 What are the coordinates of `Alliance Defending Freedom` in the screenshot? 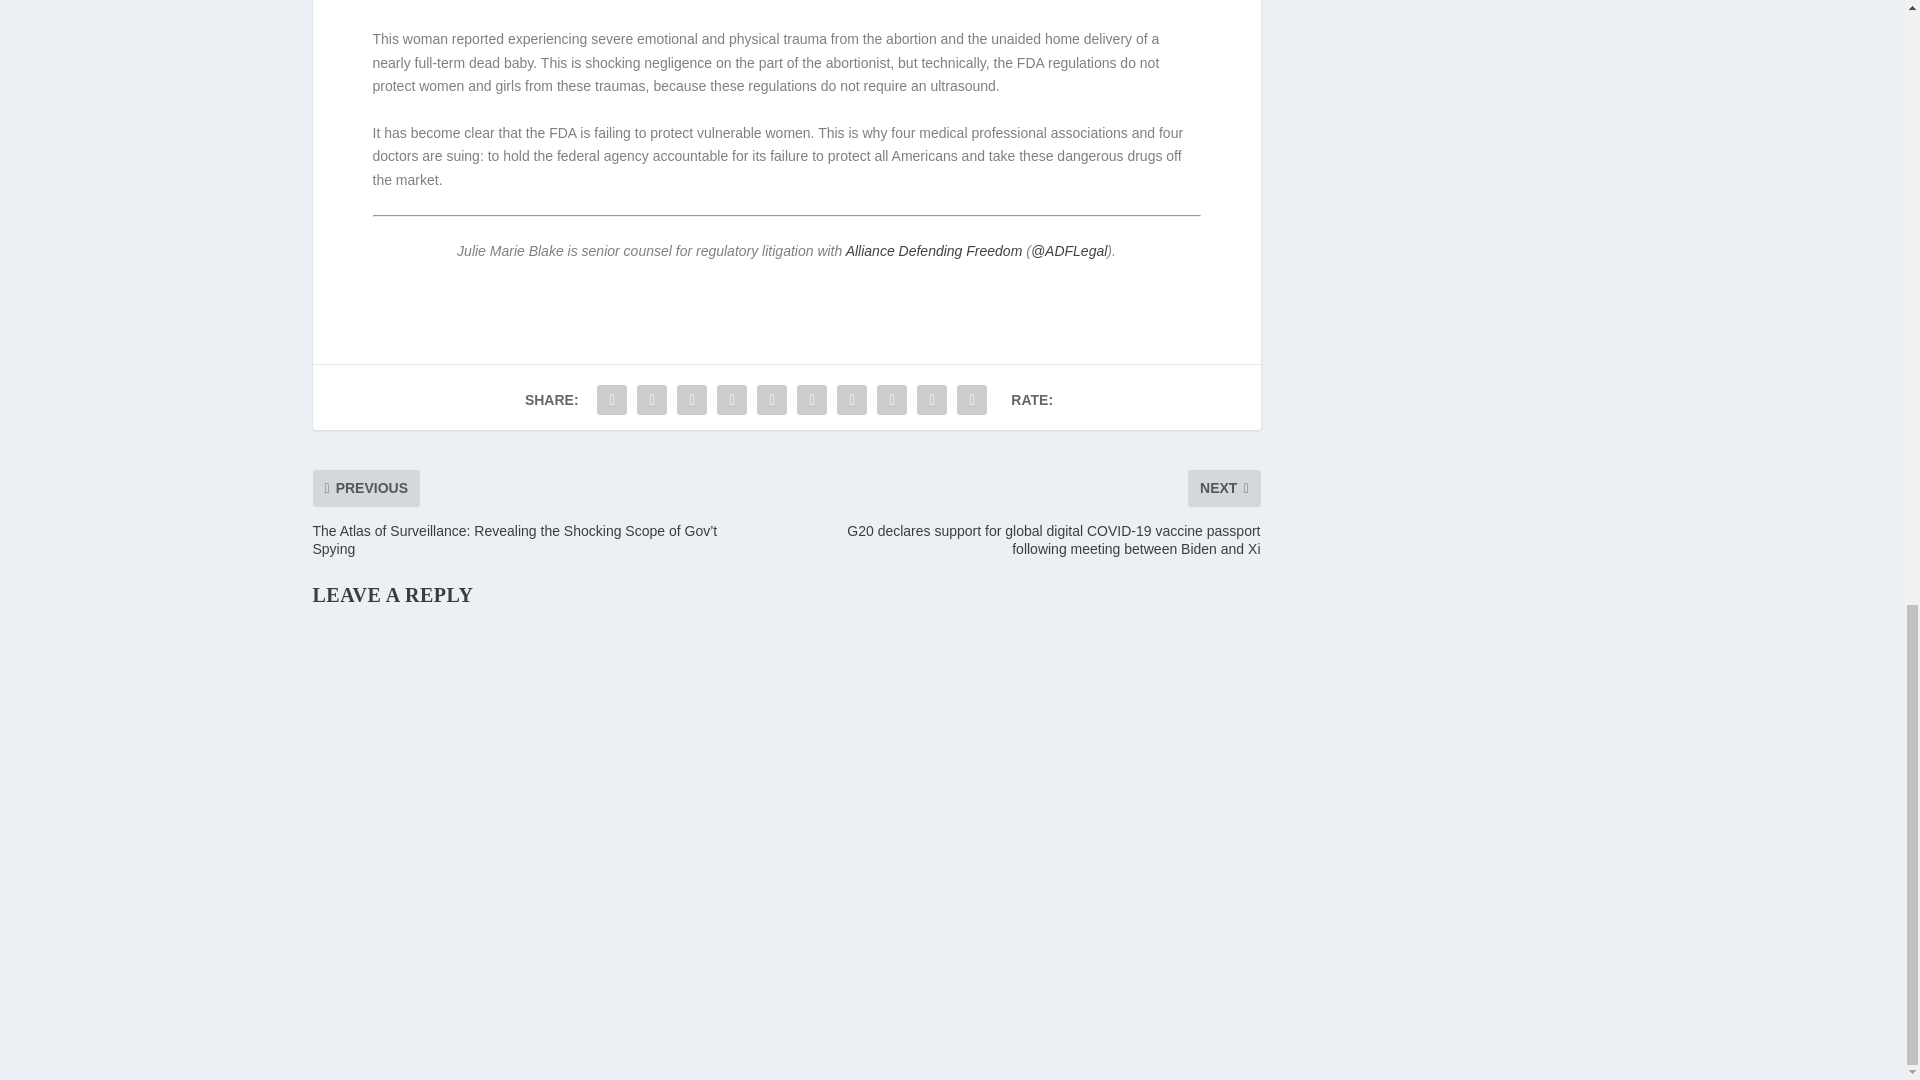 It's located at (934, 251).